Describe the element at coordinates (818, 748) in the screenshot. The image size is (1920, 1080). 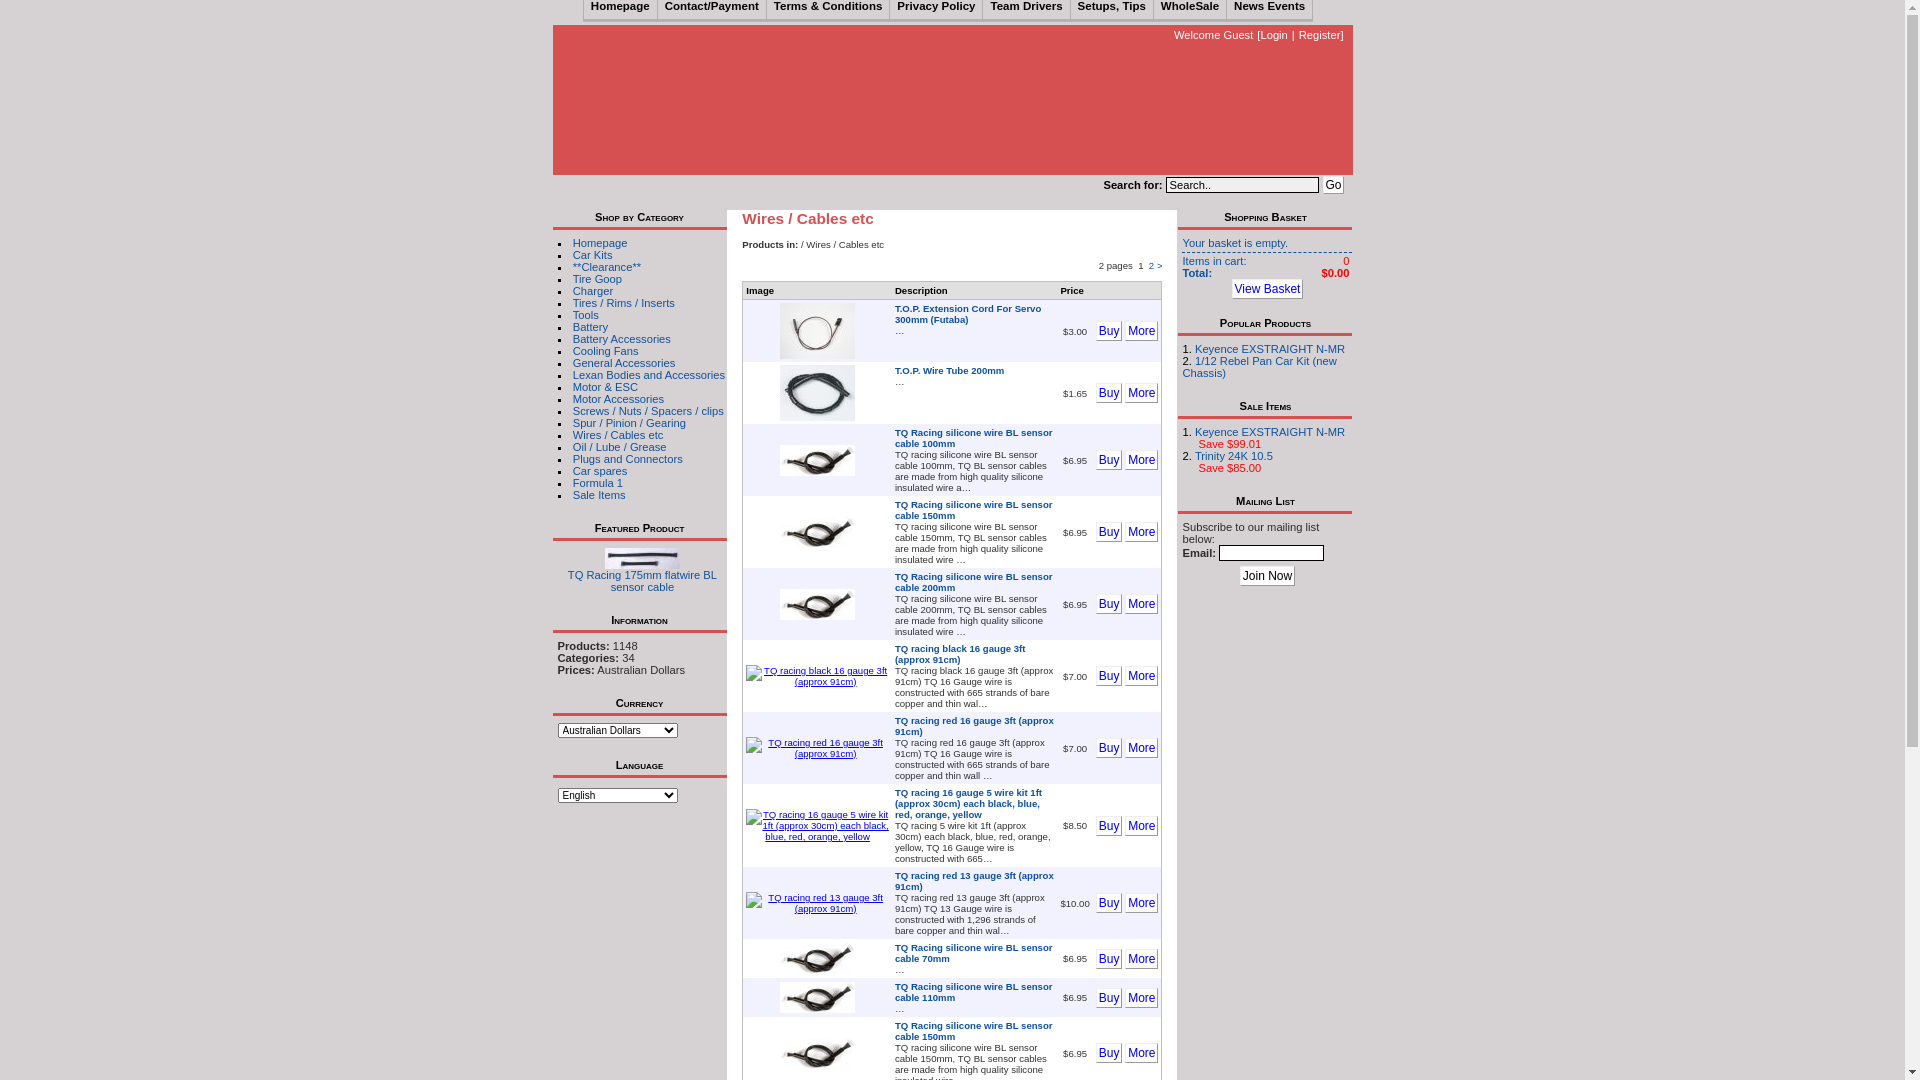
I see `TQ racing red 16 gauge 3ft (approx 91cm)` at that location.